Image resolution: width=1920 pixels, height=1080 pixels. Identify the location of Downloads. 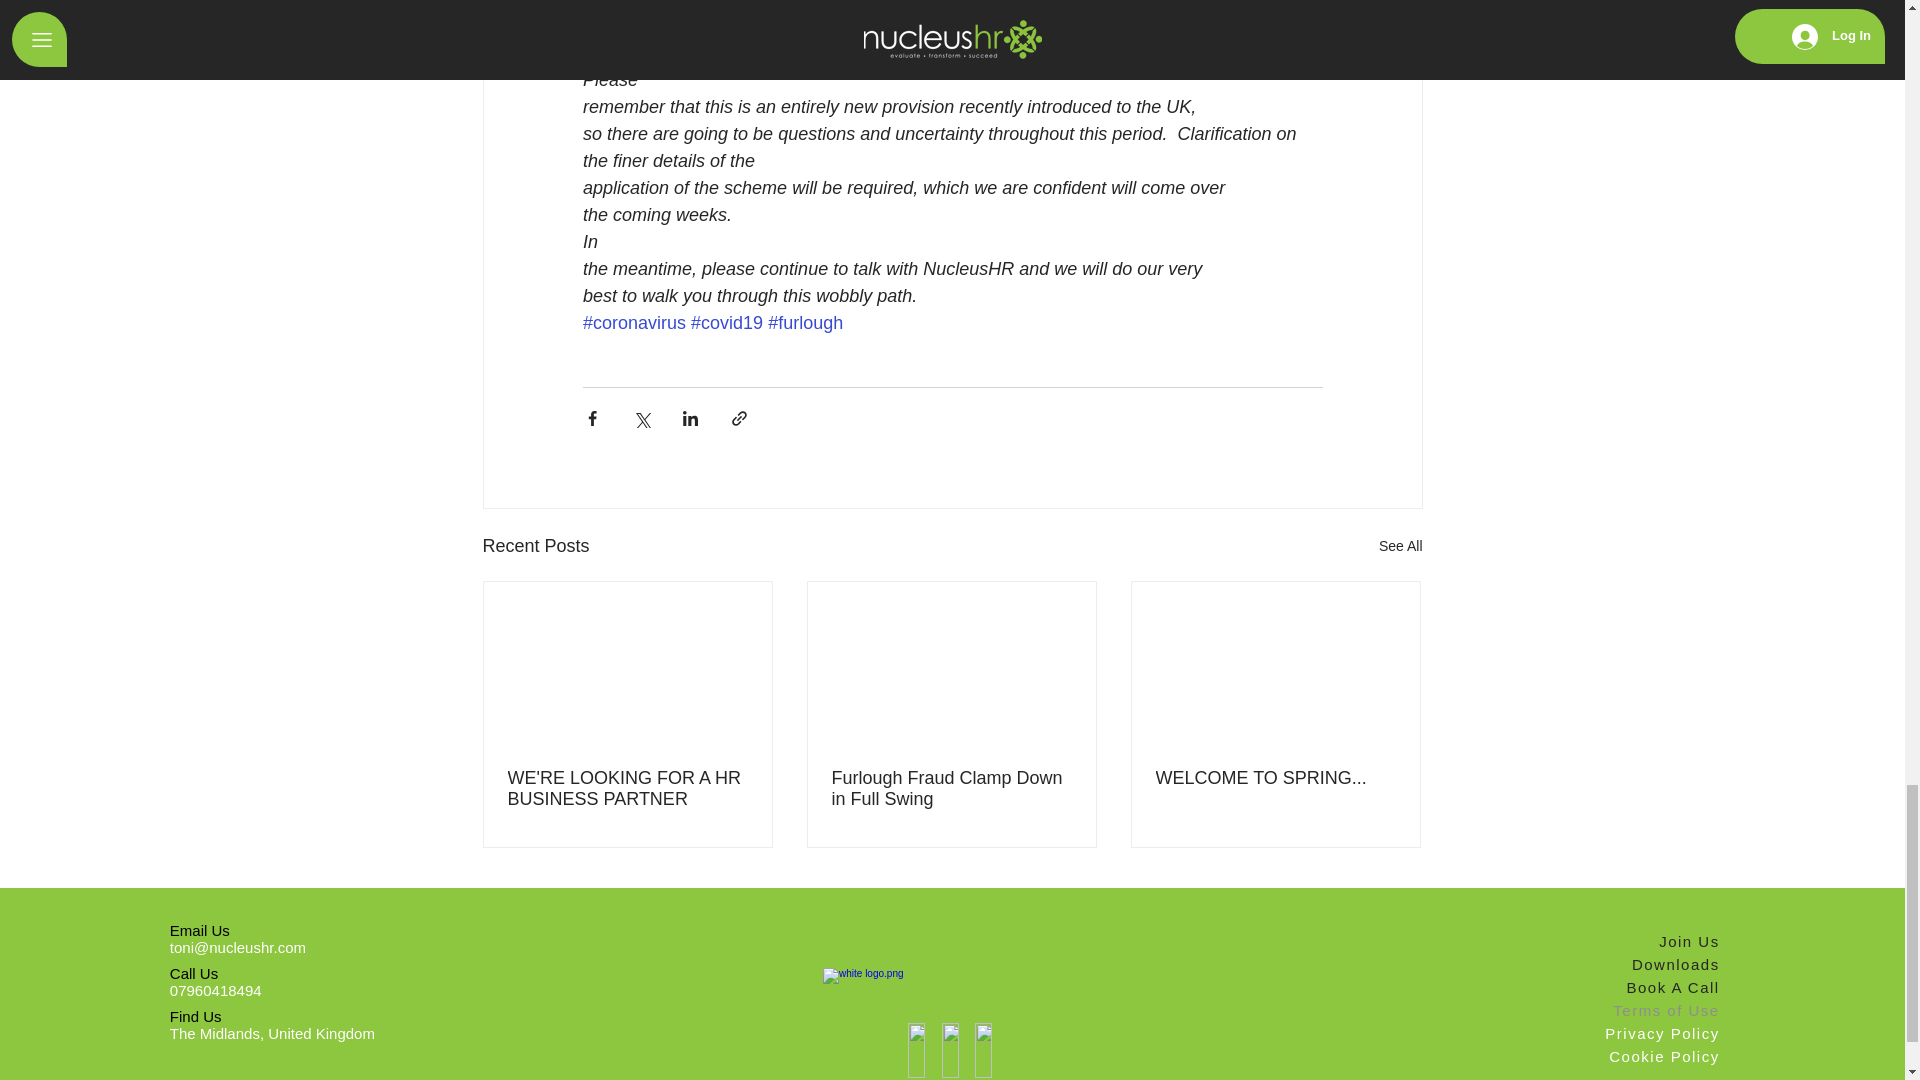
(1653, 964).